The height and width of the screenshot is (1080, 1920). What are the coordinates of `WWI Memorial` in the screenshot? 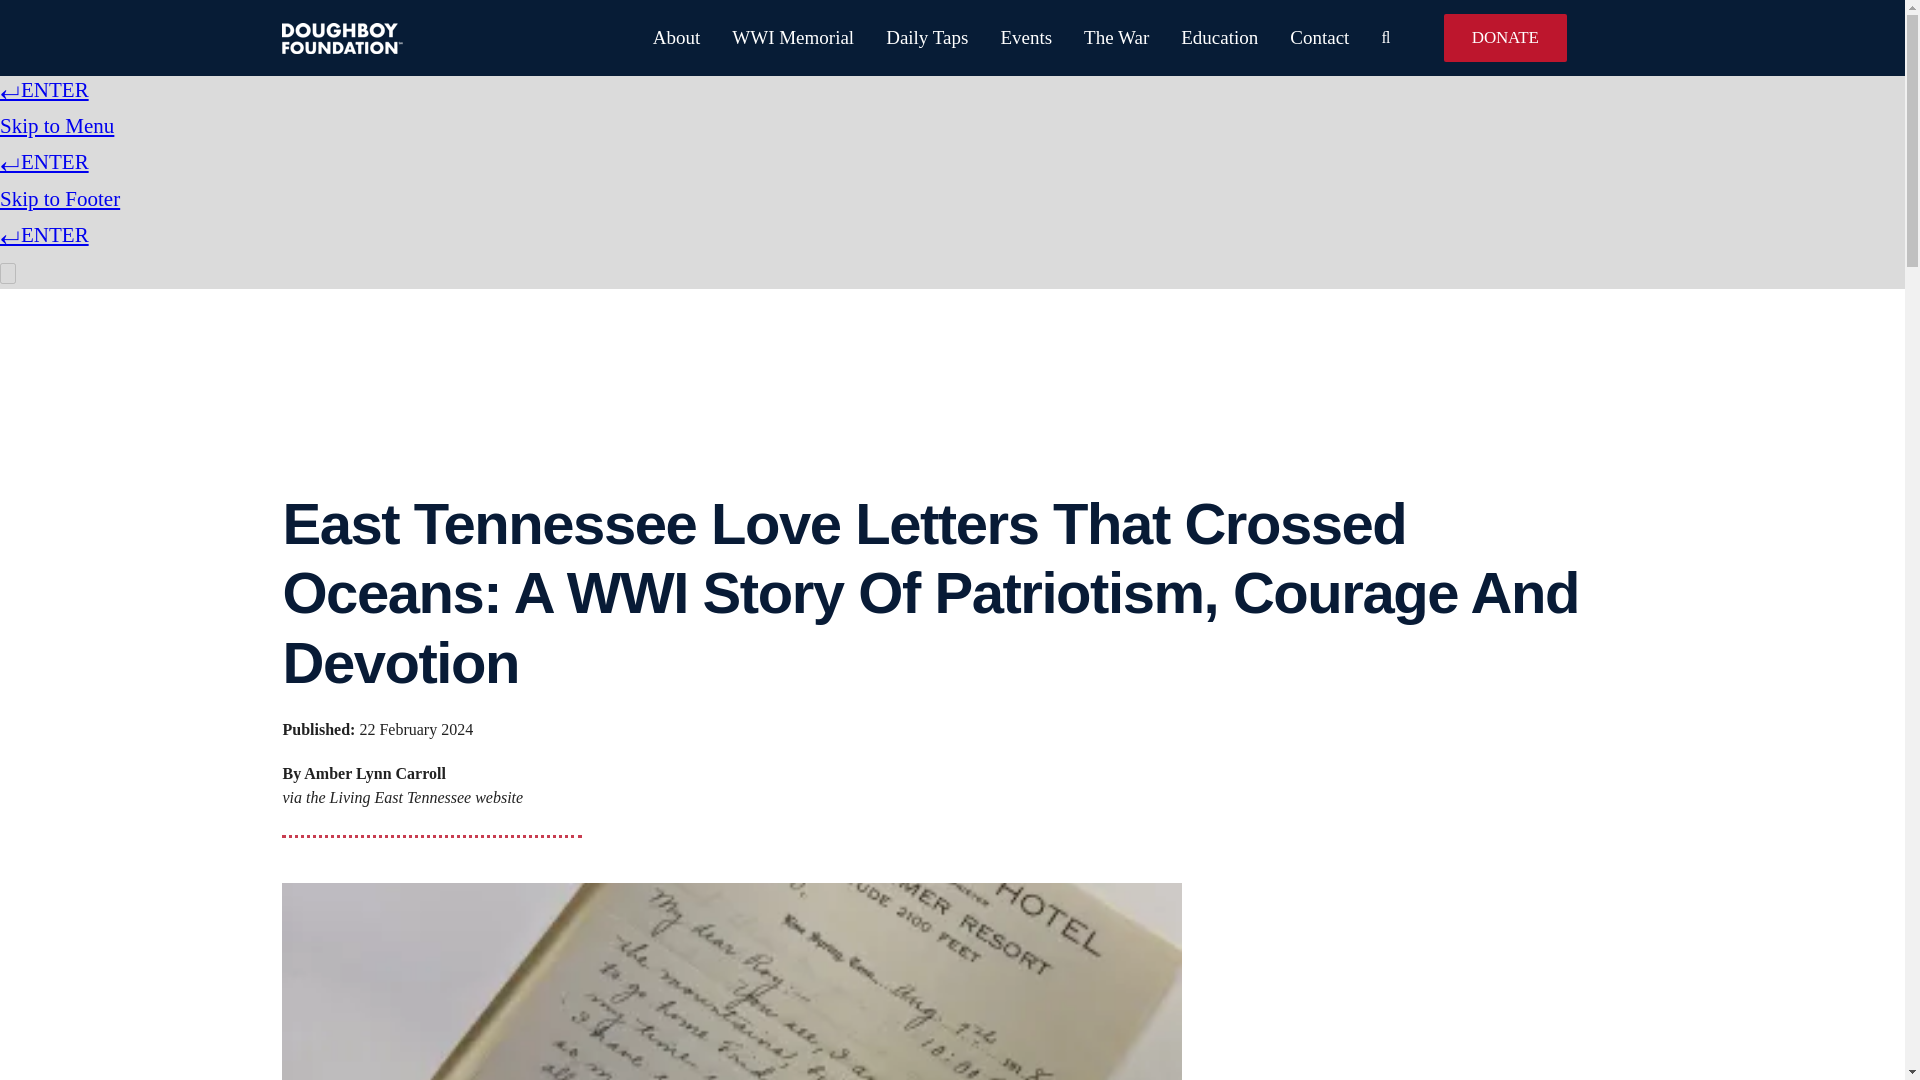 It's located at (777, 38).